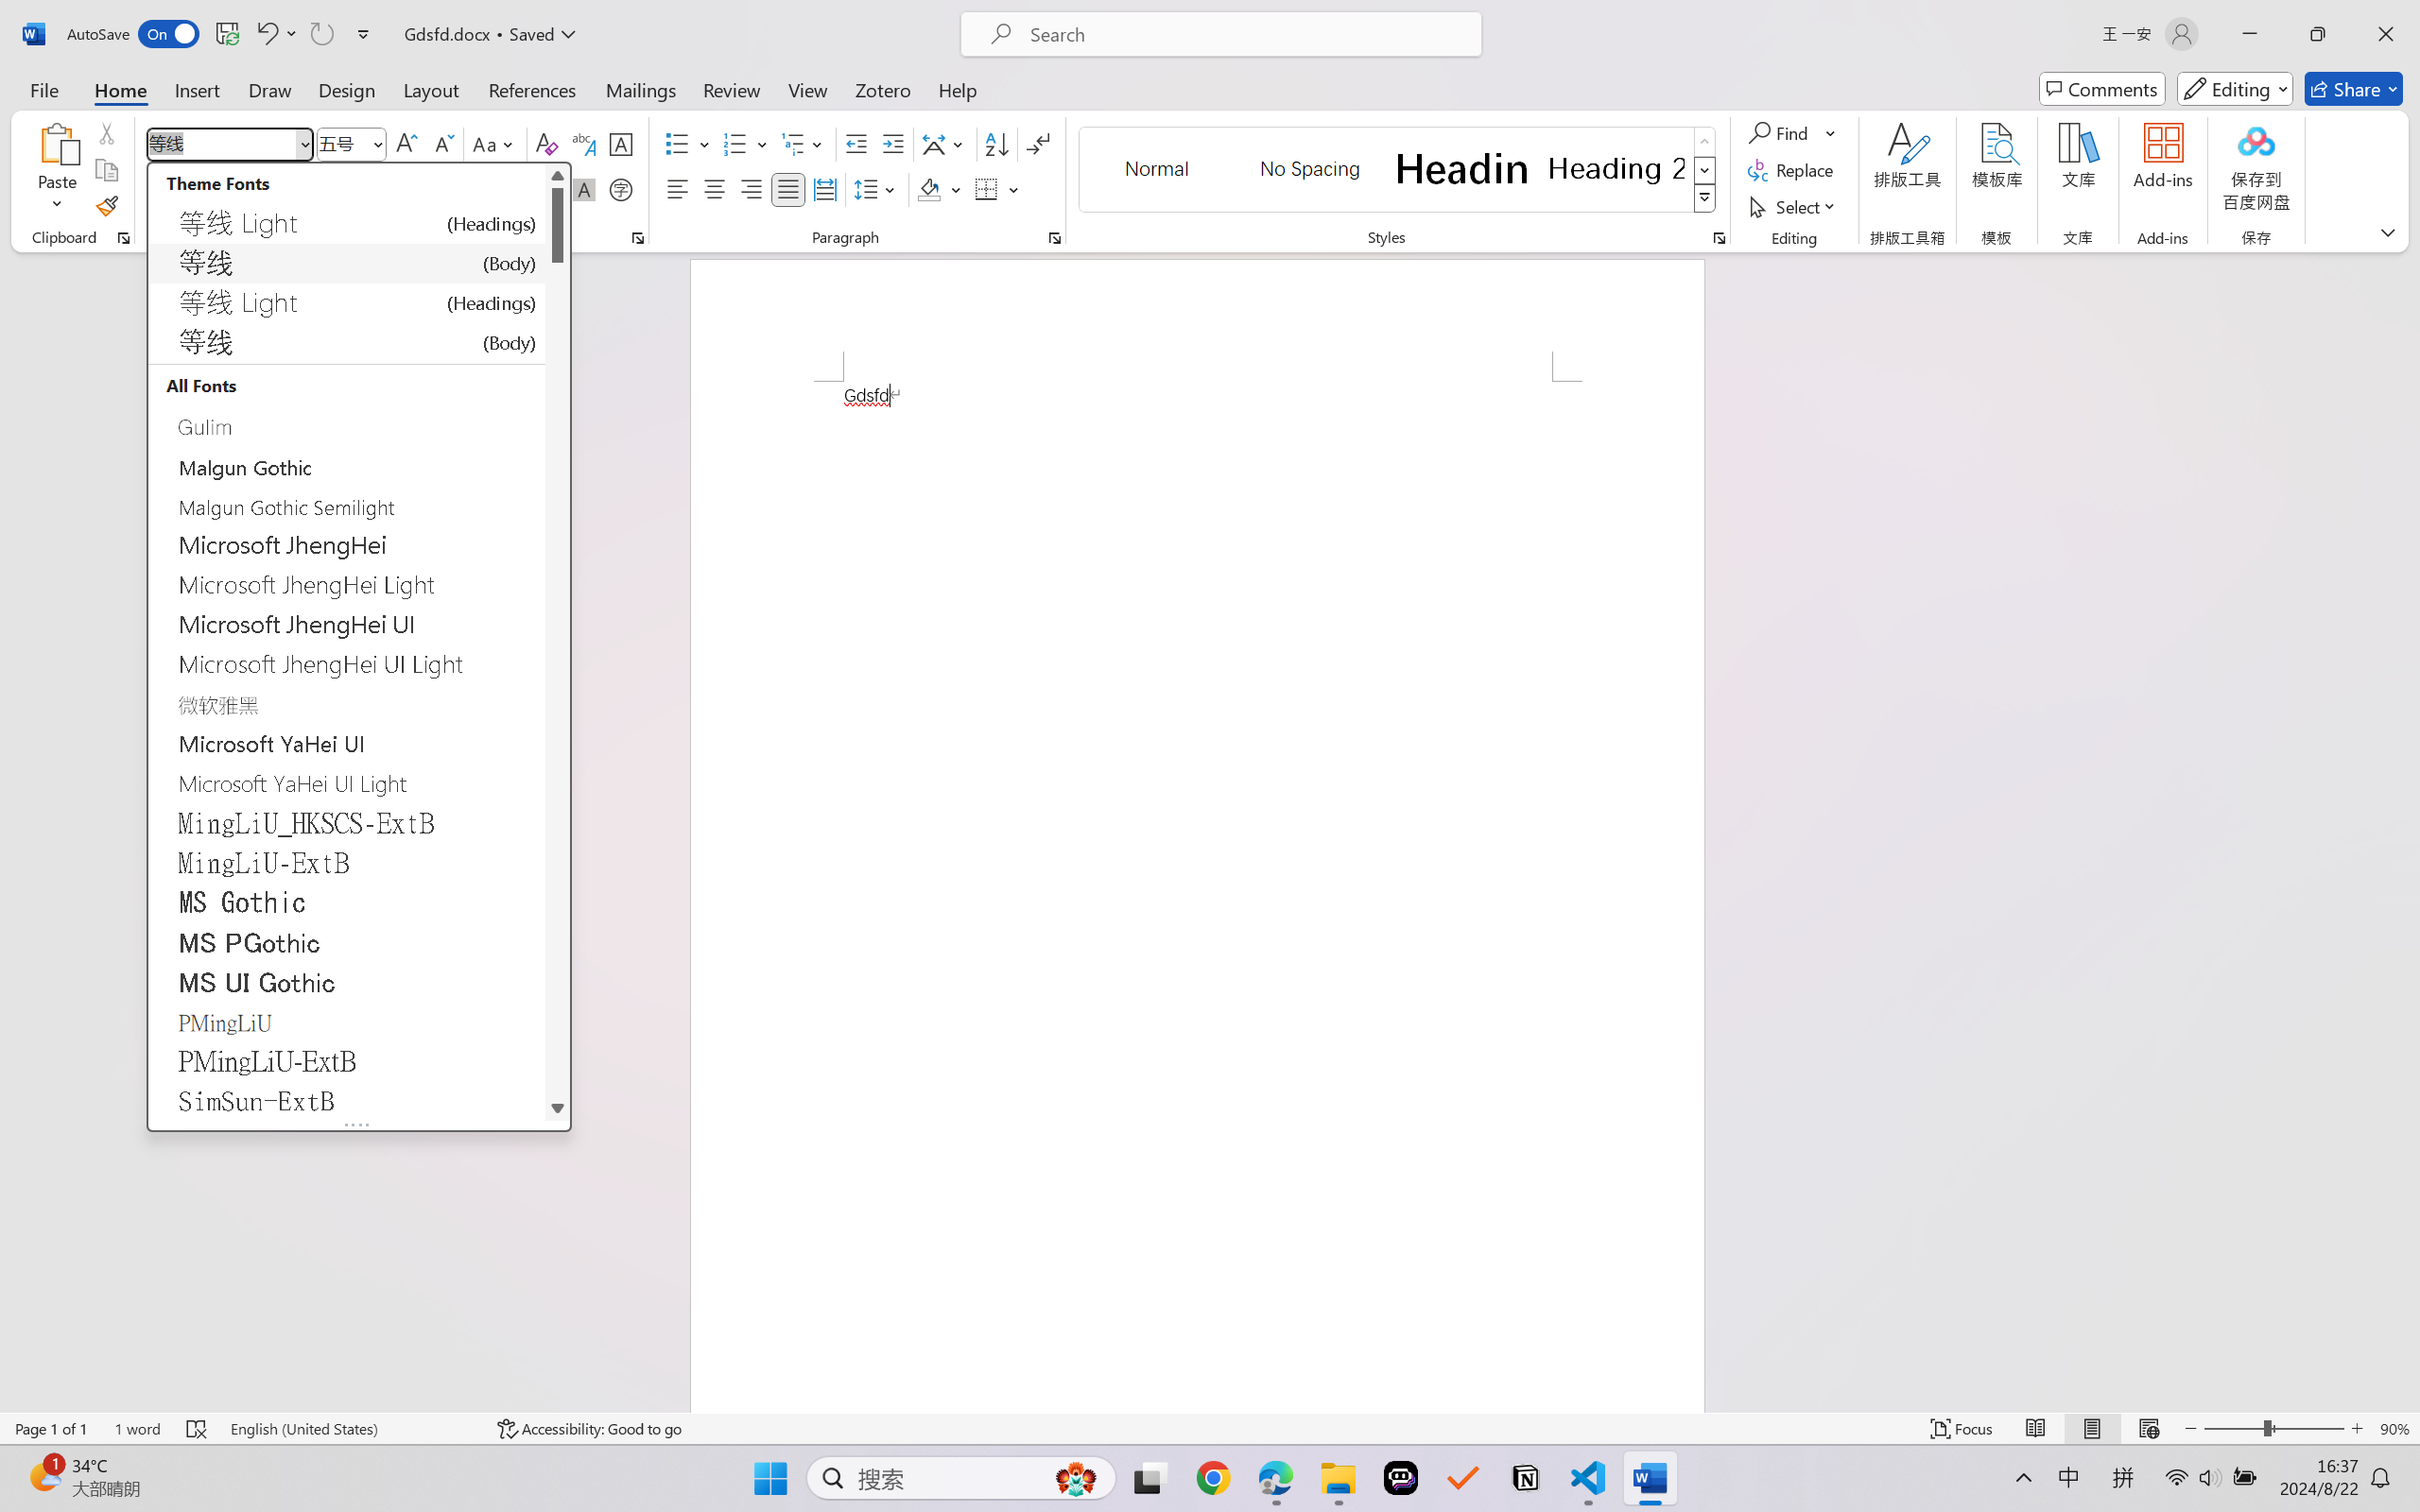 The image size is (2420, 1512). What do you see at coordinates (1246, 34) in the screenshot?
I see `Microsoft search` at bounding box center [1246, 34].